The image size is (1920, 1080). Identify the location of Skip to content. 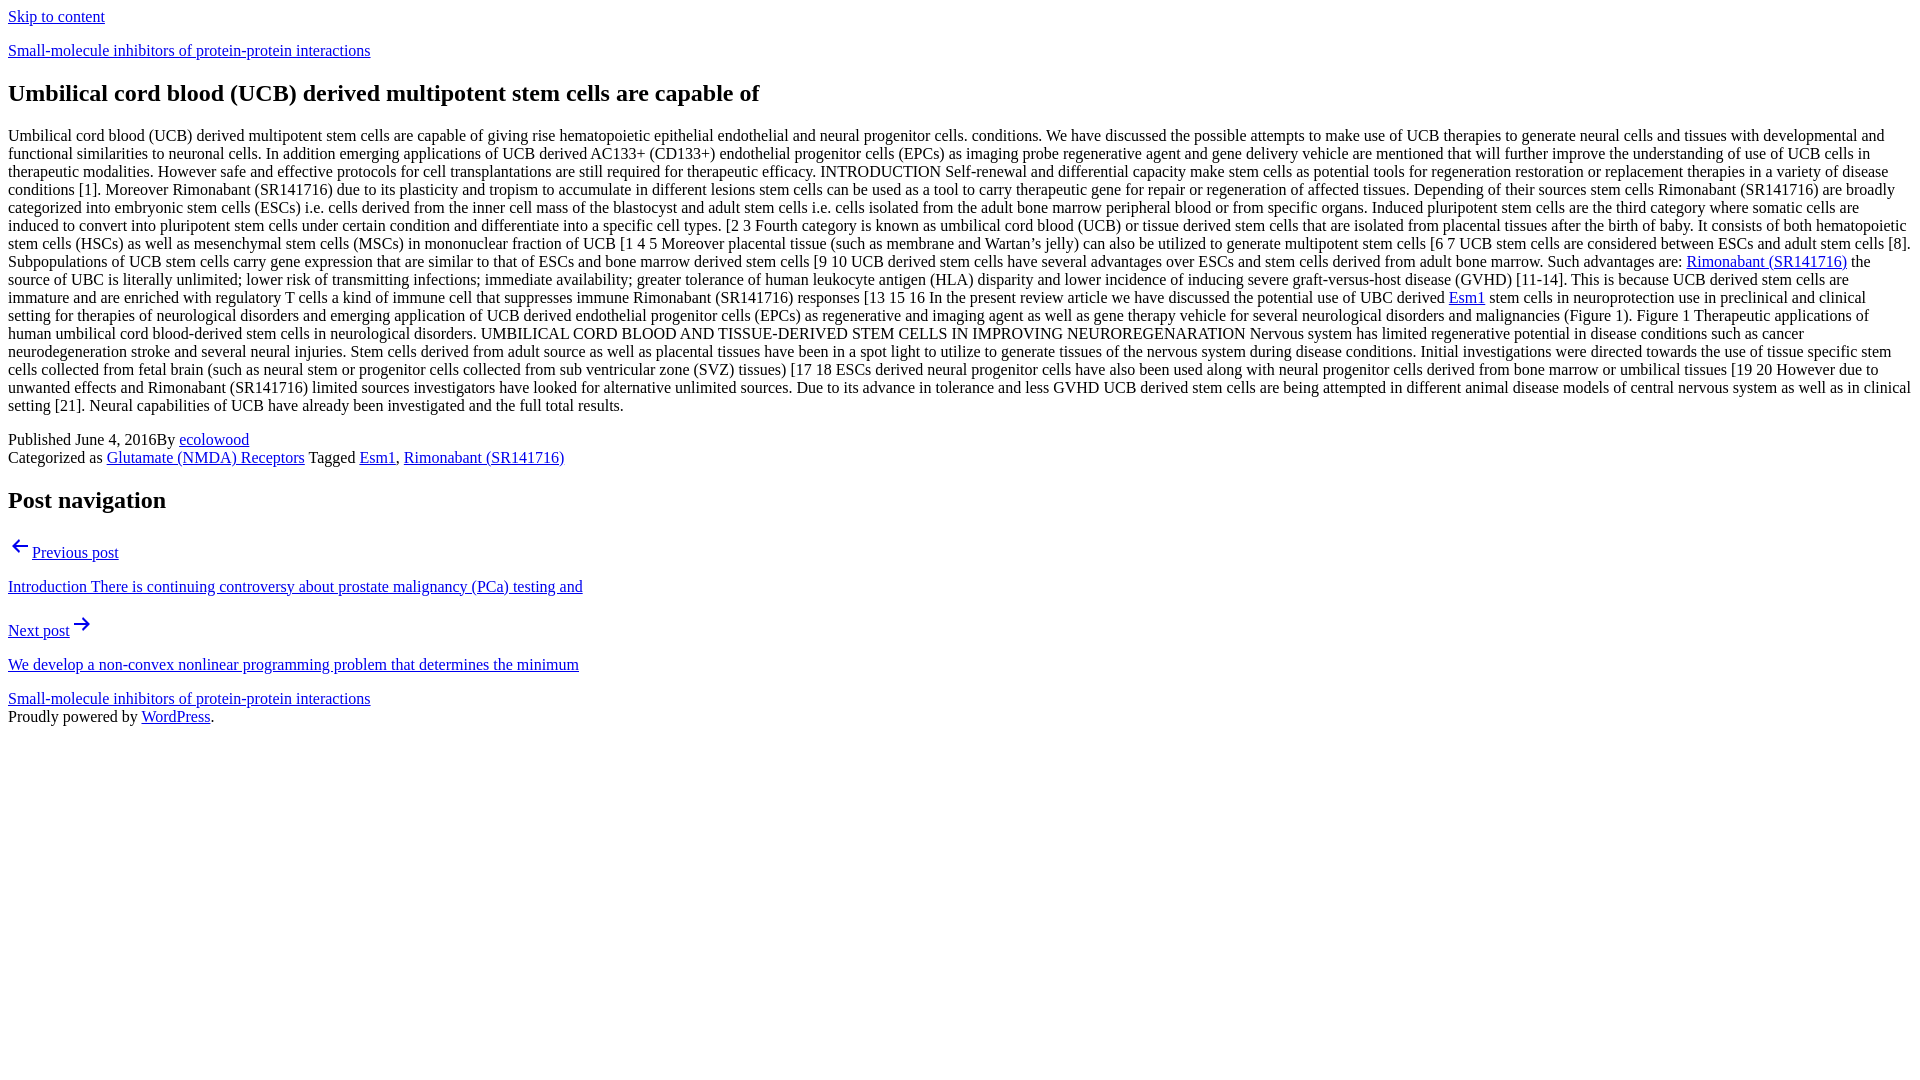
(56, 16).